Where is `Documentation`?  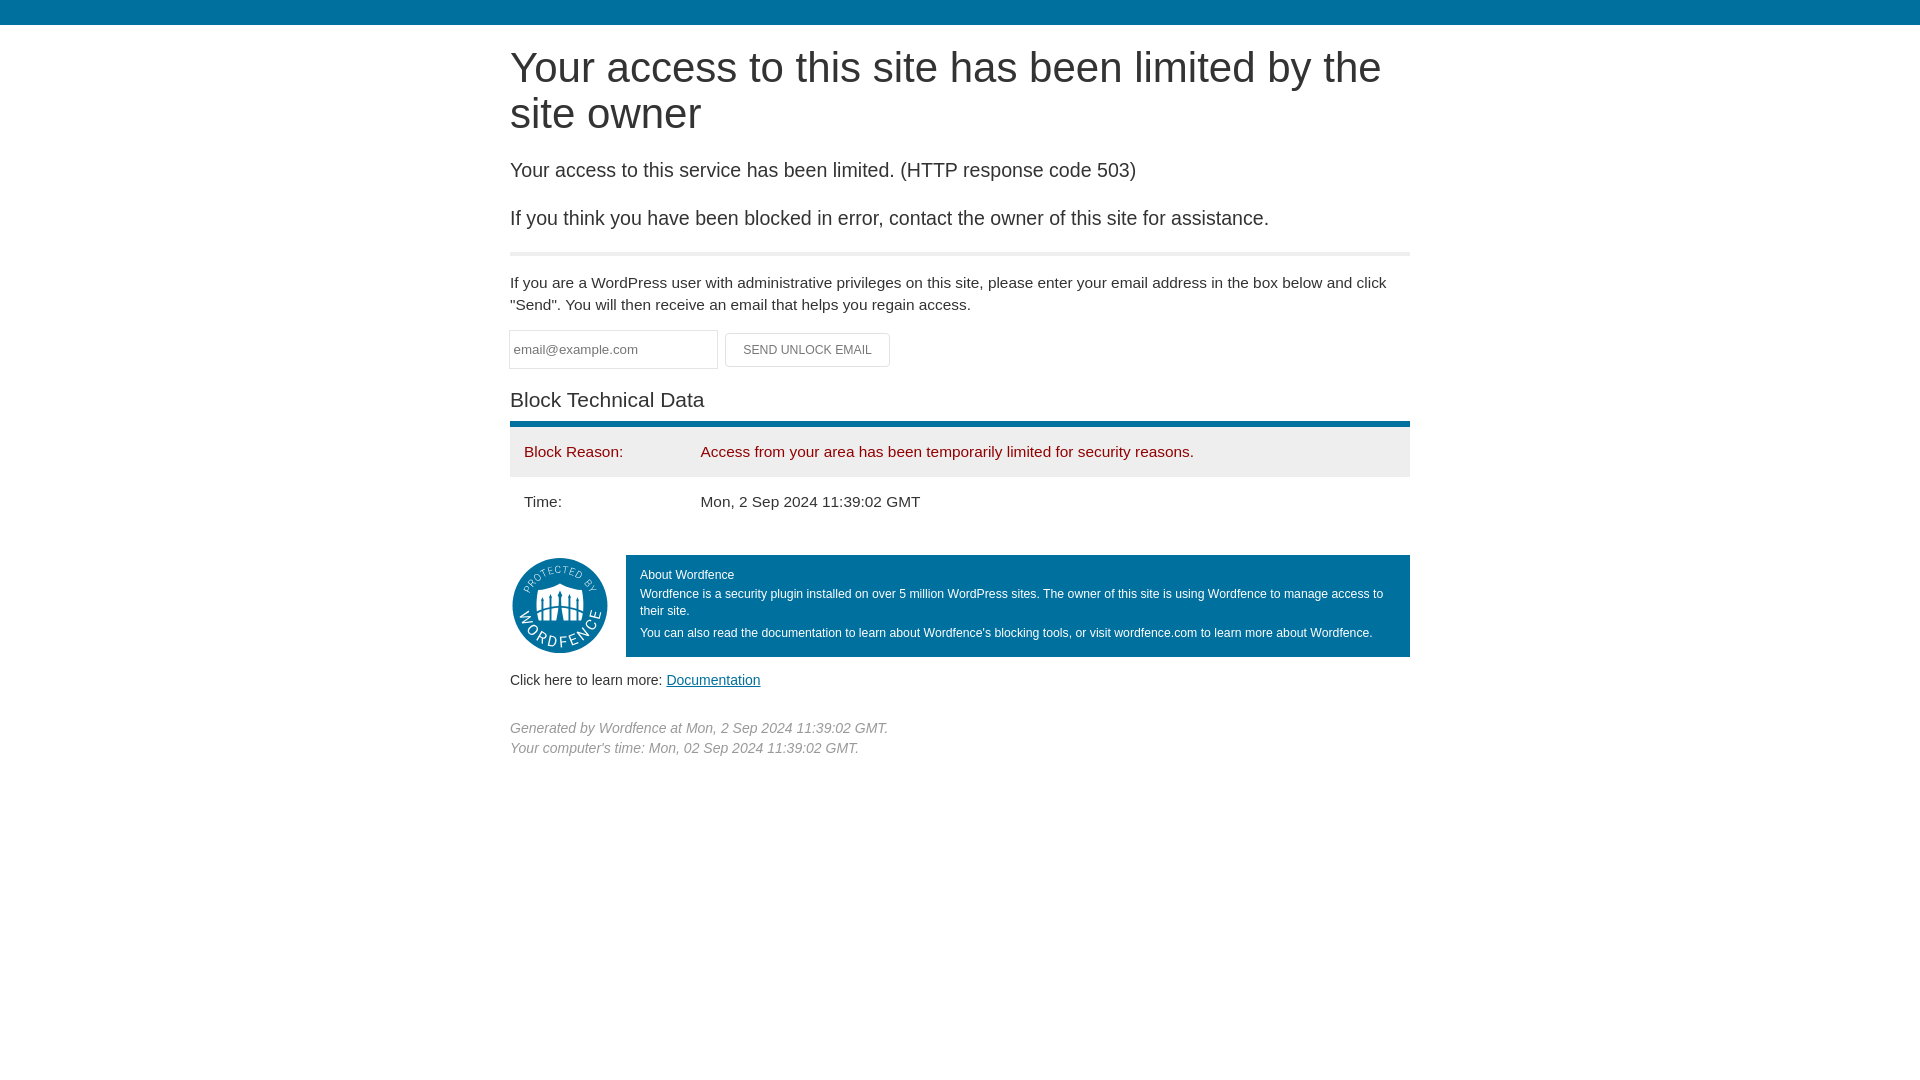 Documentation is located at coordinates (713, 679).